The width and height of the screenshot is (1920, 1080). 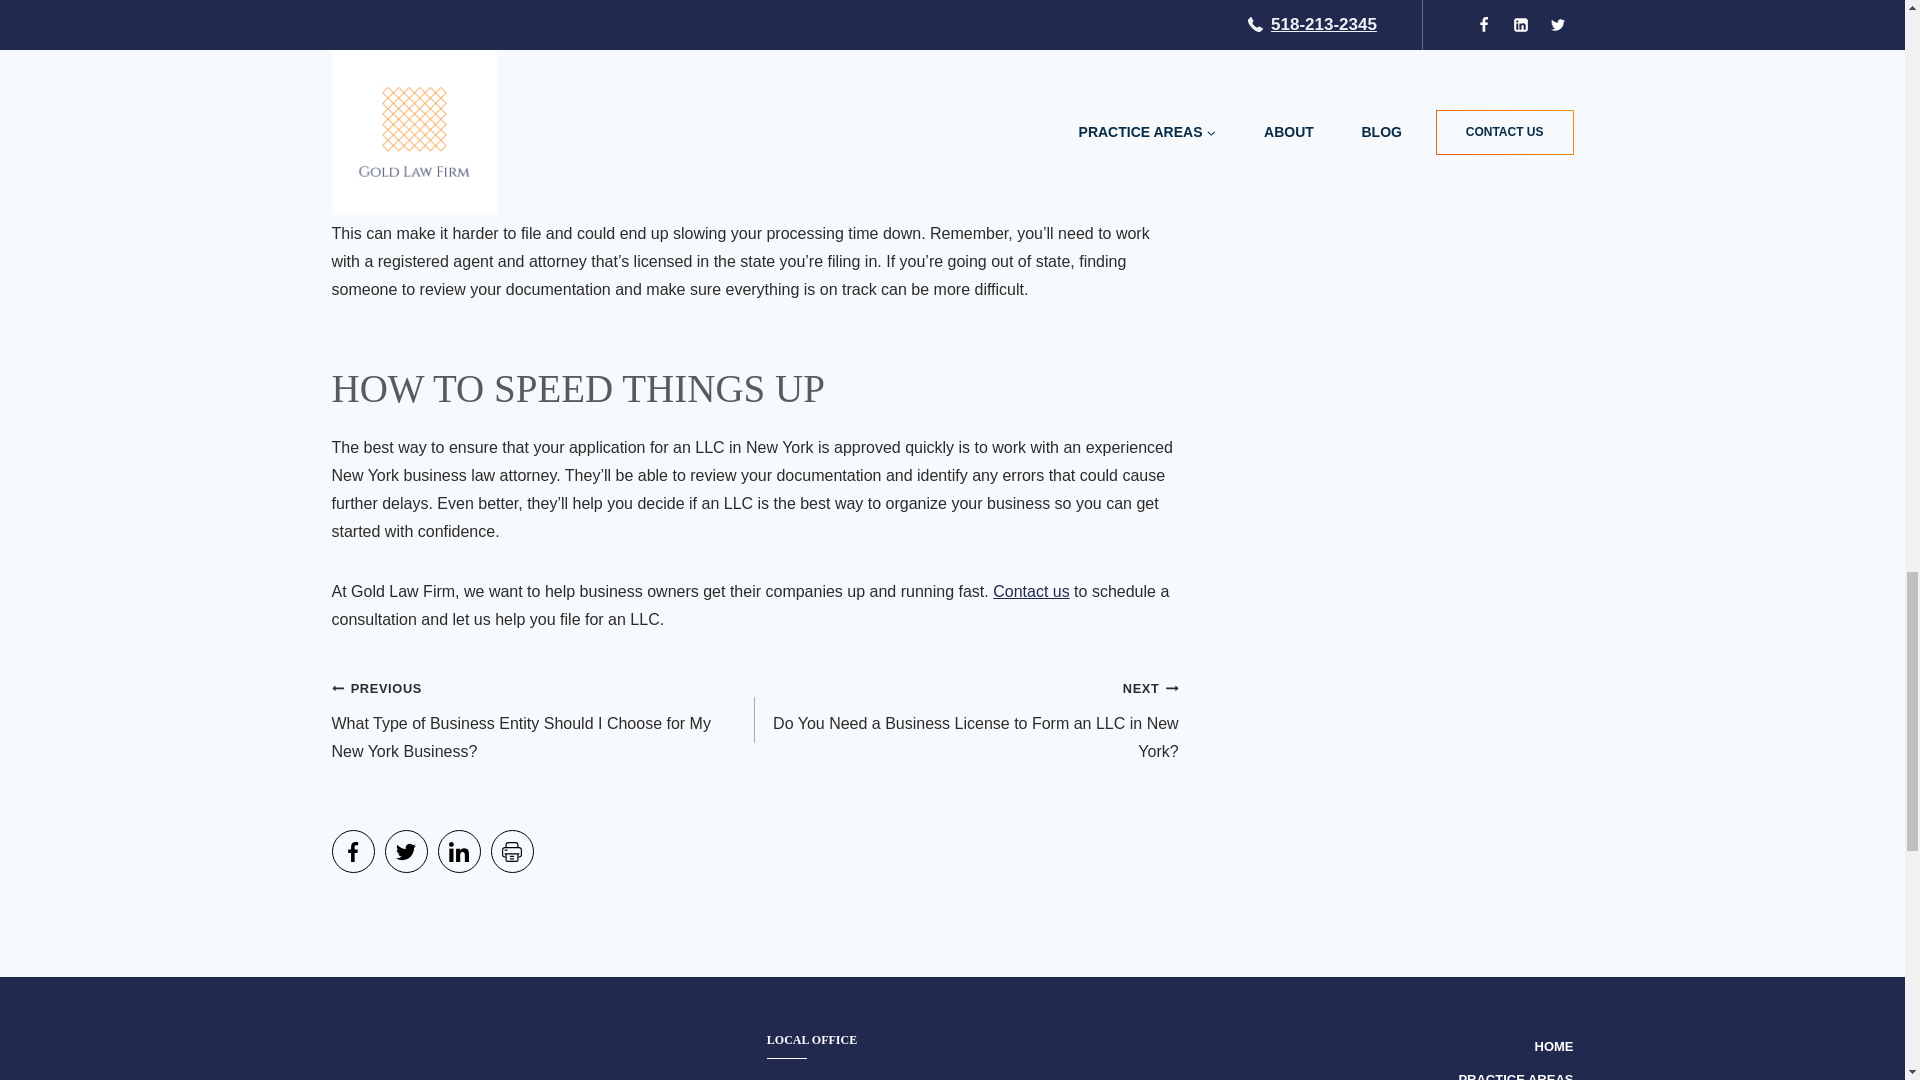 I want to click on PRACTICE AREAS, so click(x=1514, y=1072).